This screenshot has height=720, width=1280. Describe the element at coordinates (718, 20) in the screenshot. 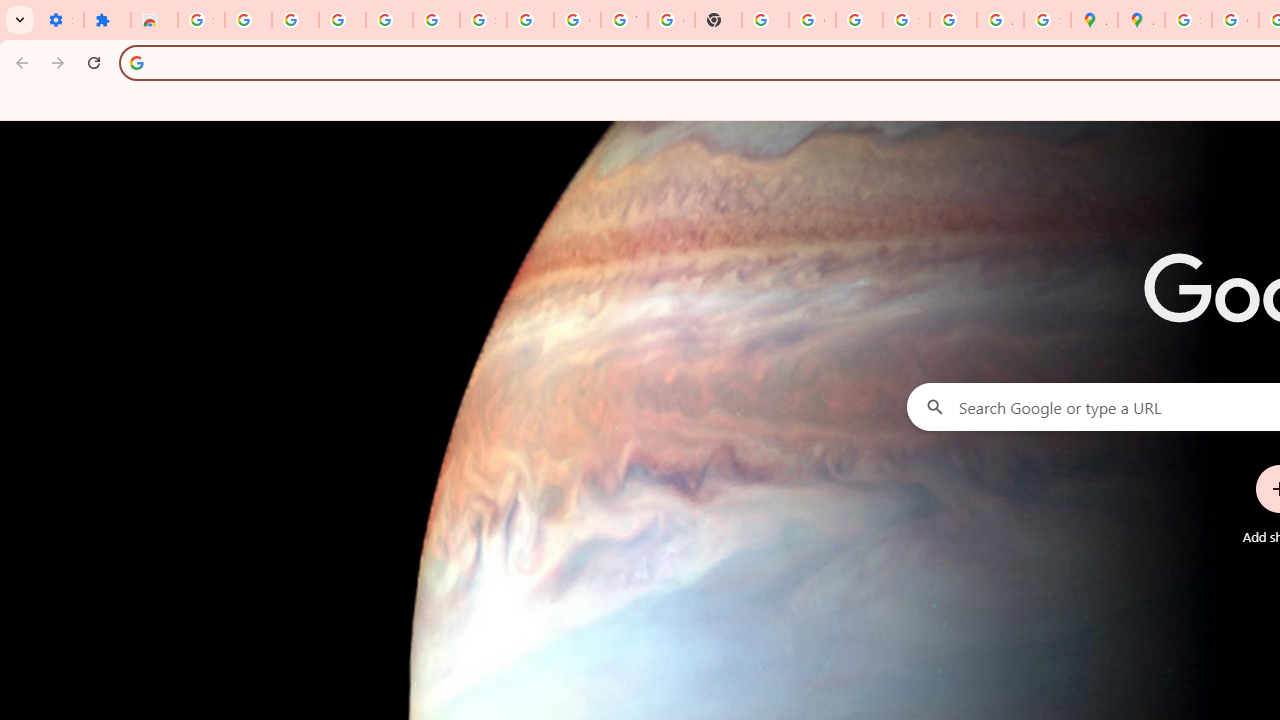

I see `New Tab` at that location.